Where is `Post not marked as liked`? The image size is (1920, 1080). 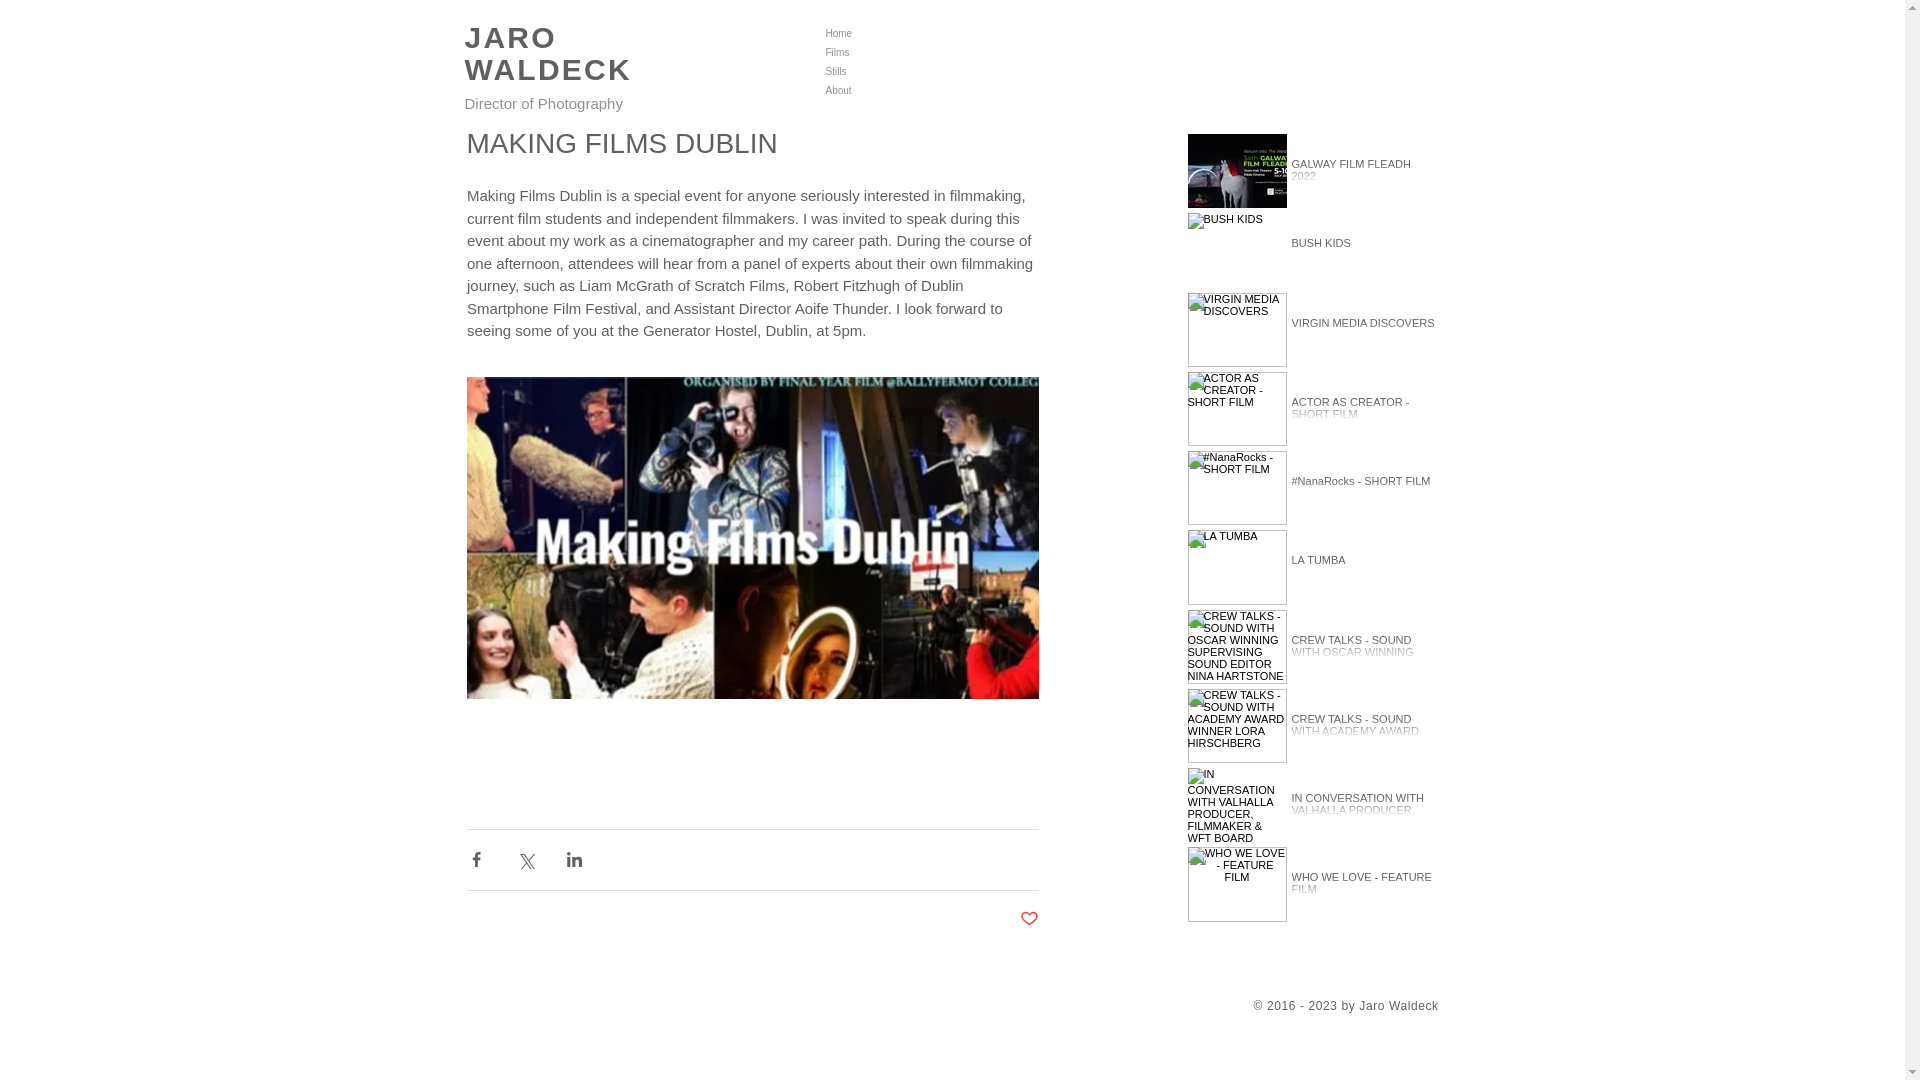 Post not marked as liked is located at coordinates (1028, 919).